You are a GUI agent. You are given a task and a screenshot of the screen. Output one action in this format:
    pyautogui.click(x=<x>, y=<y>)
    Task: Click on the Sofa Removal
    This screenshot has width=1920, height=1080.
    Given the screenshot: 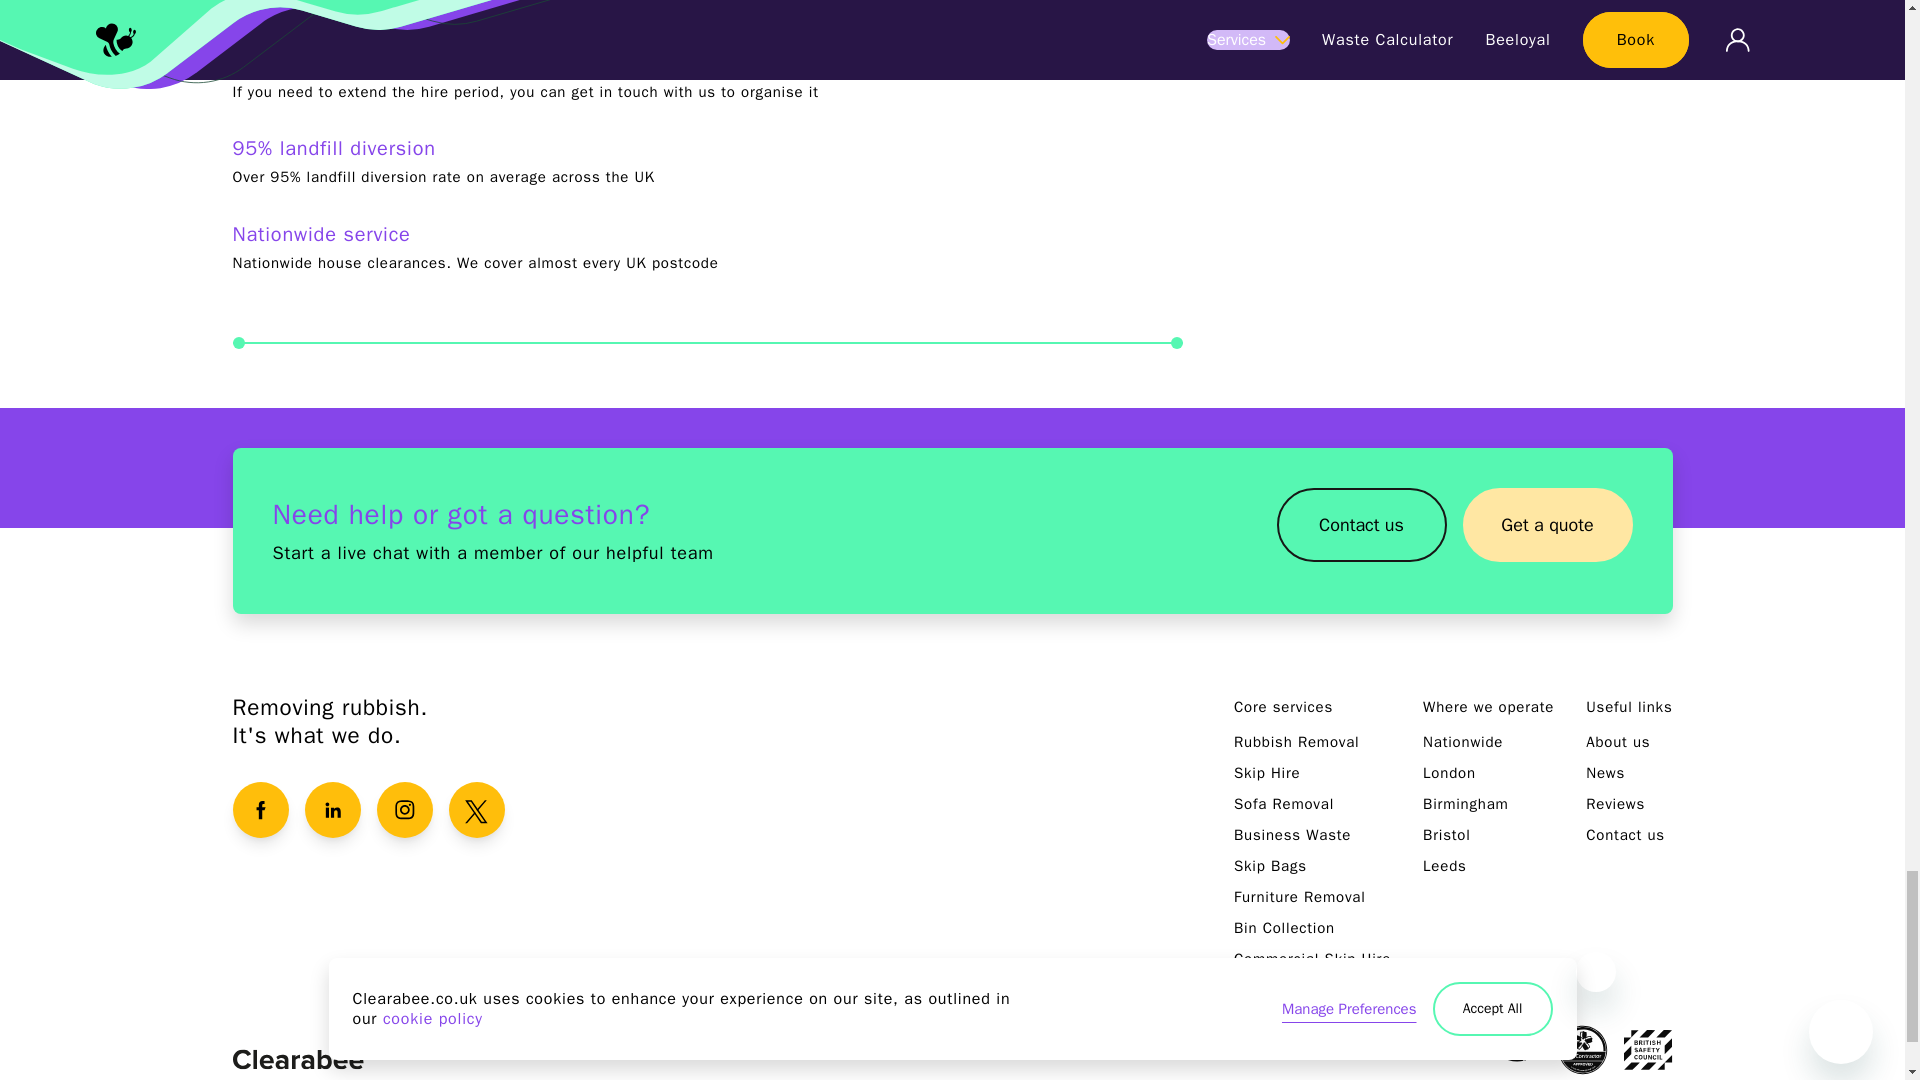 What is the action you would take?
    pyautogui.click(x=1284, y=804)
    